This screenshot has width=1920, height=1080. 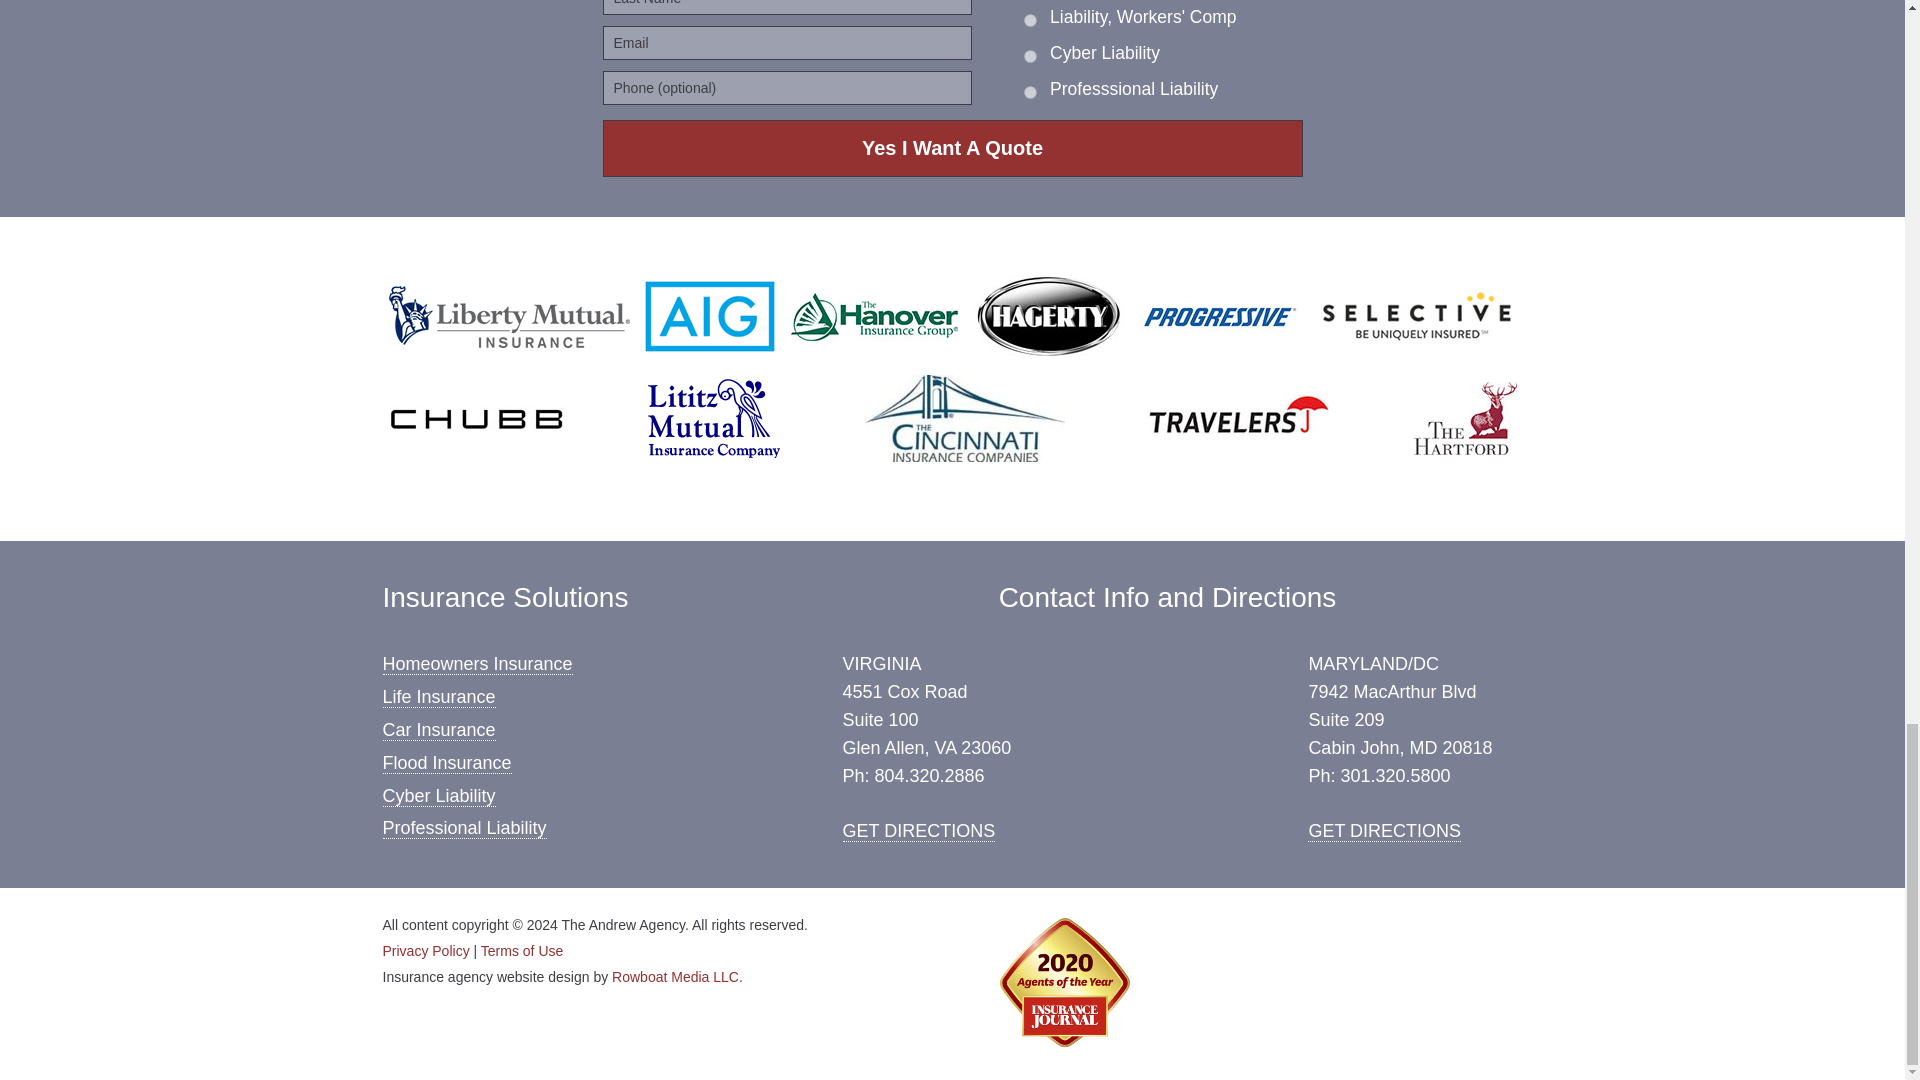 What do you see at coordinates (1030, 56) in the screenshot?
I see `Cyber Liability` at bounding box center [1030, 56].